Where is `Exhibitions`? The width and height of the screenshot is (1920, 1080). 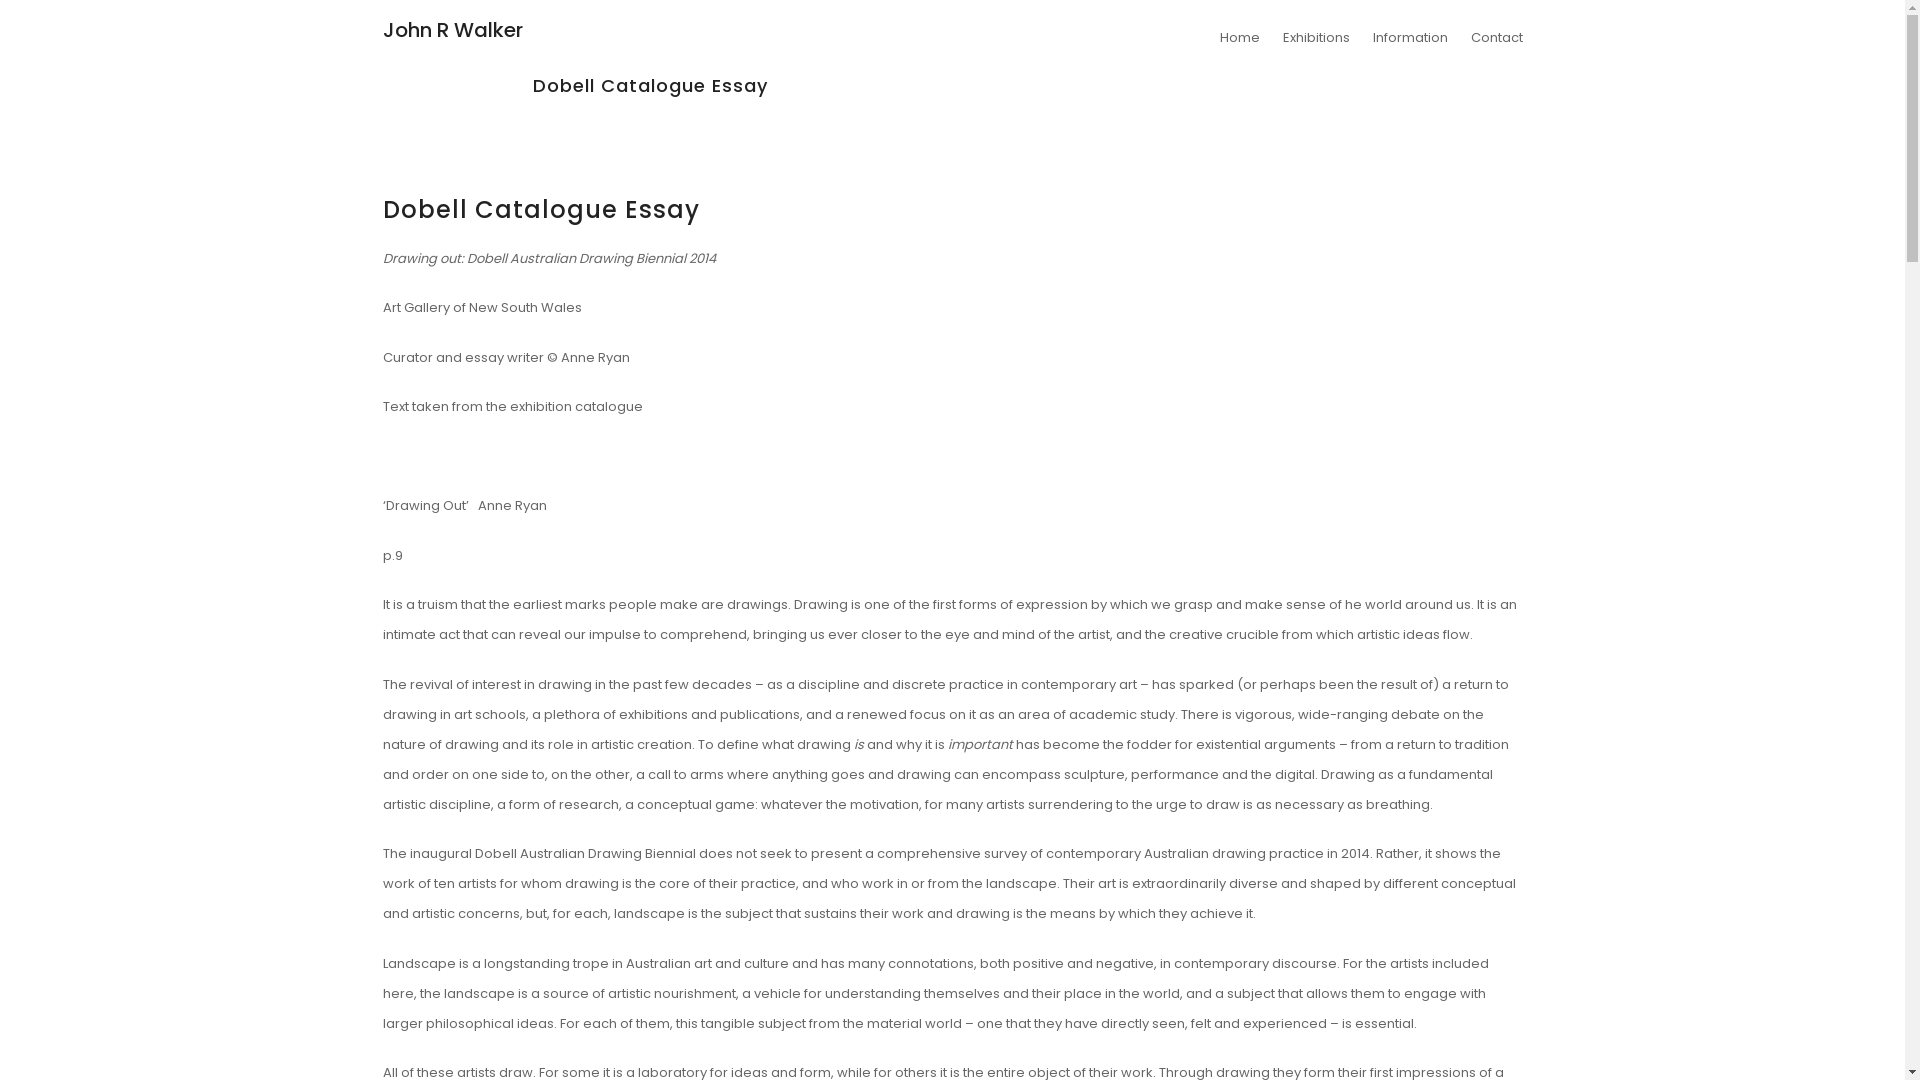
Exhibitions is located at coordinates (1316, 38).